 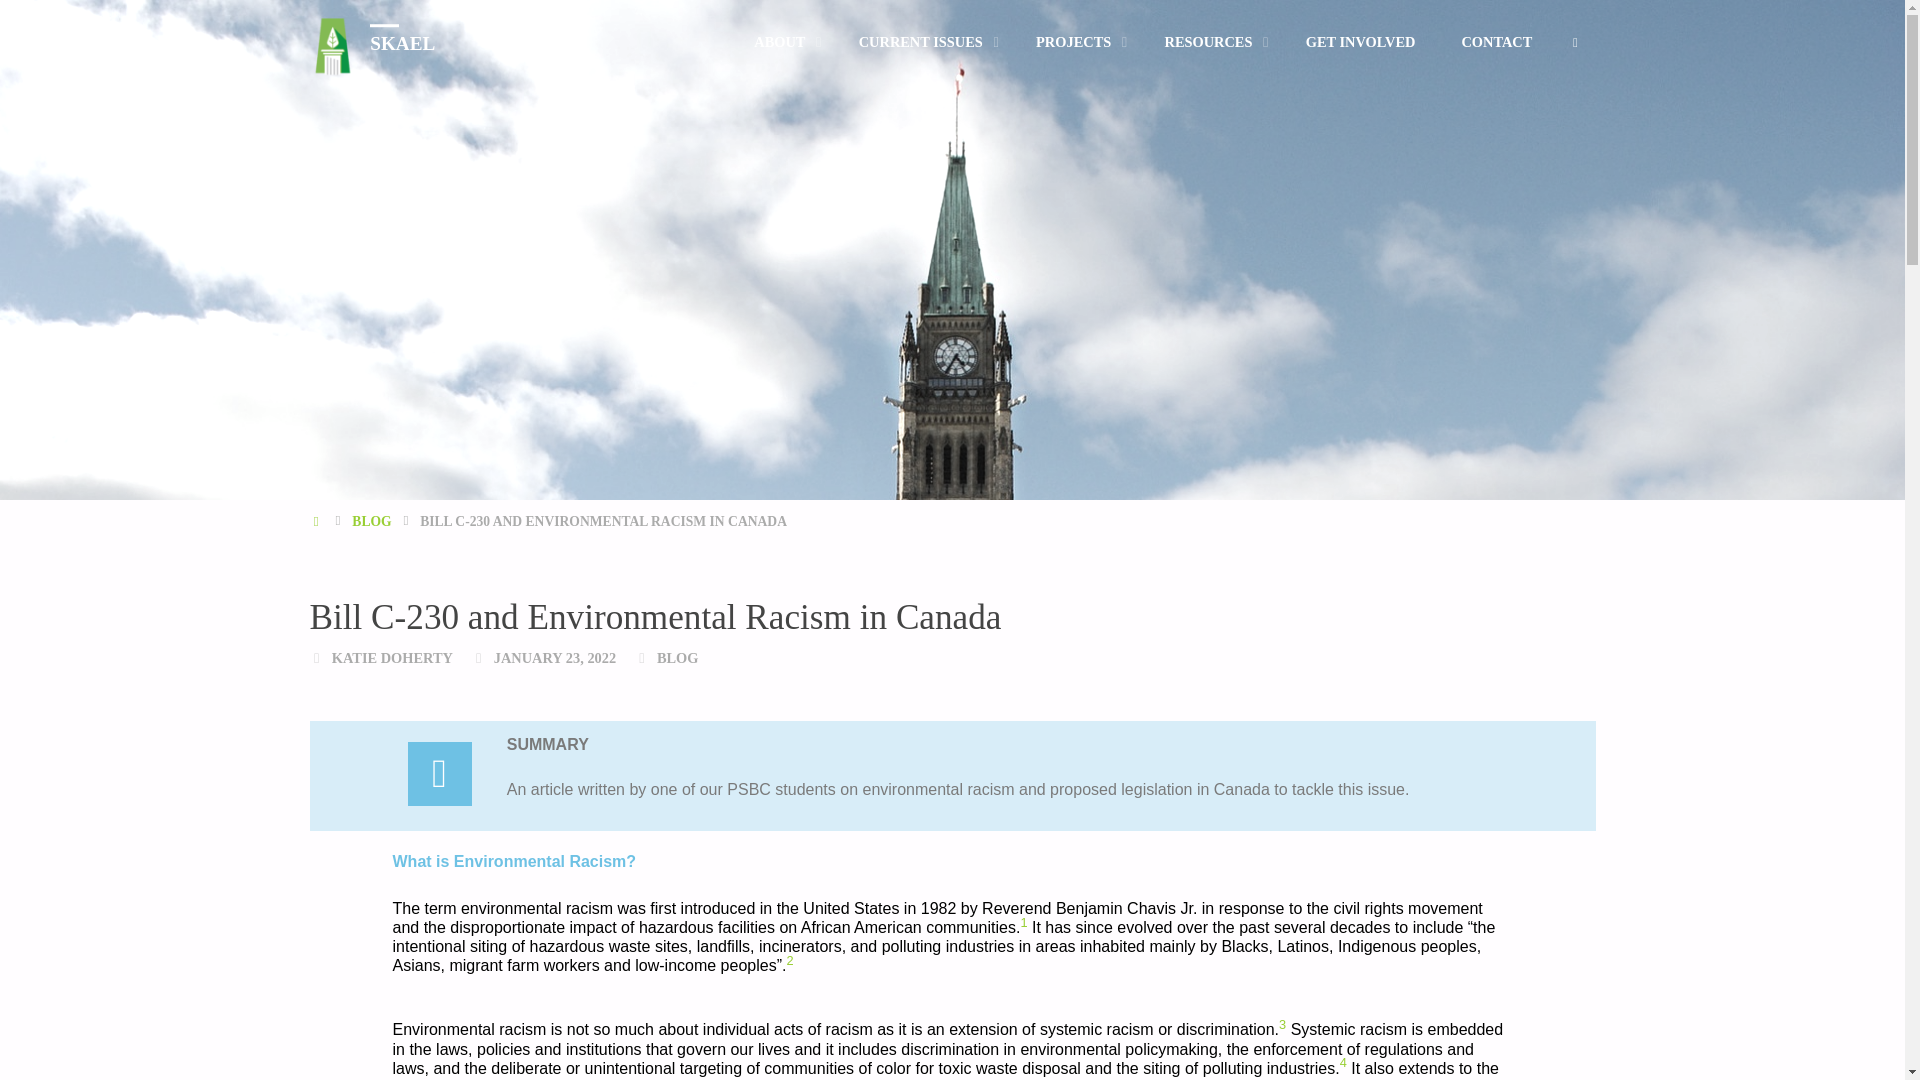 I want to click on ABOUT, so click(x=783, y=42).